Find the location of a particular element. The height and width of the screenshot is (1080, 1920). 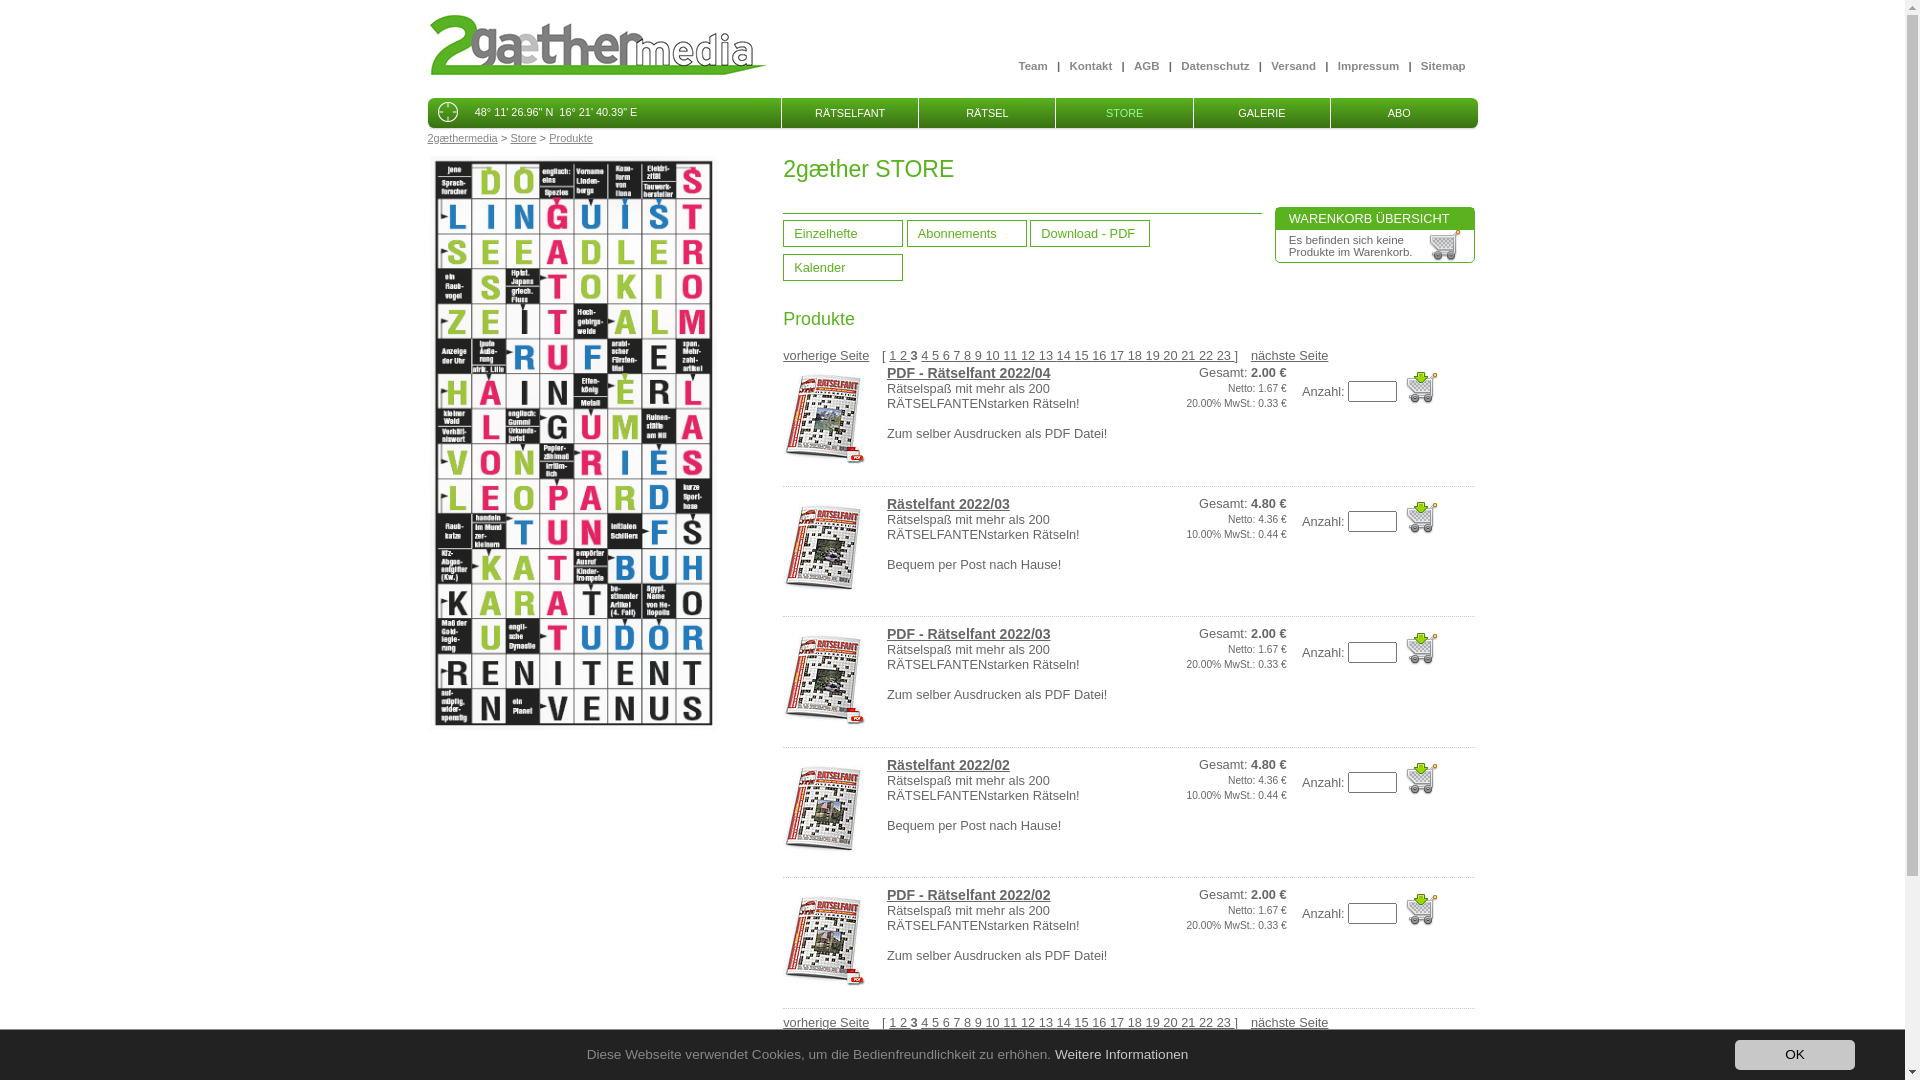

vorherige Seite is located at coordinates (826, 1022).